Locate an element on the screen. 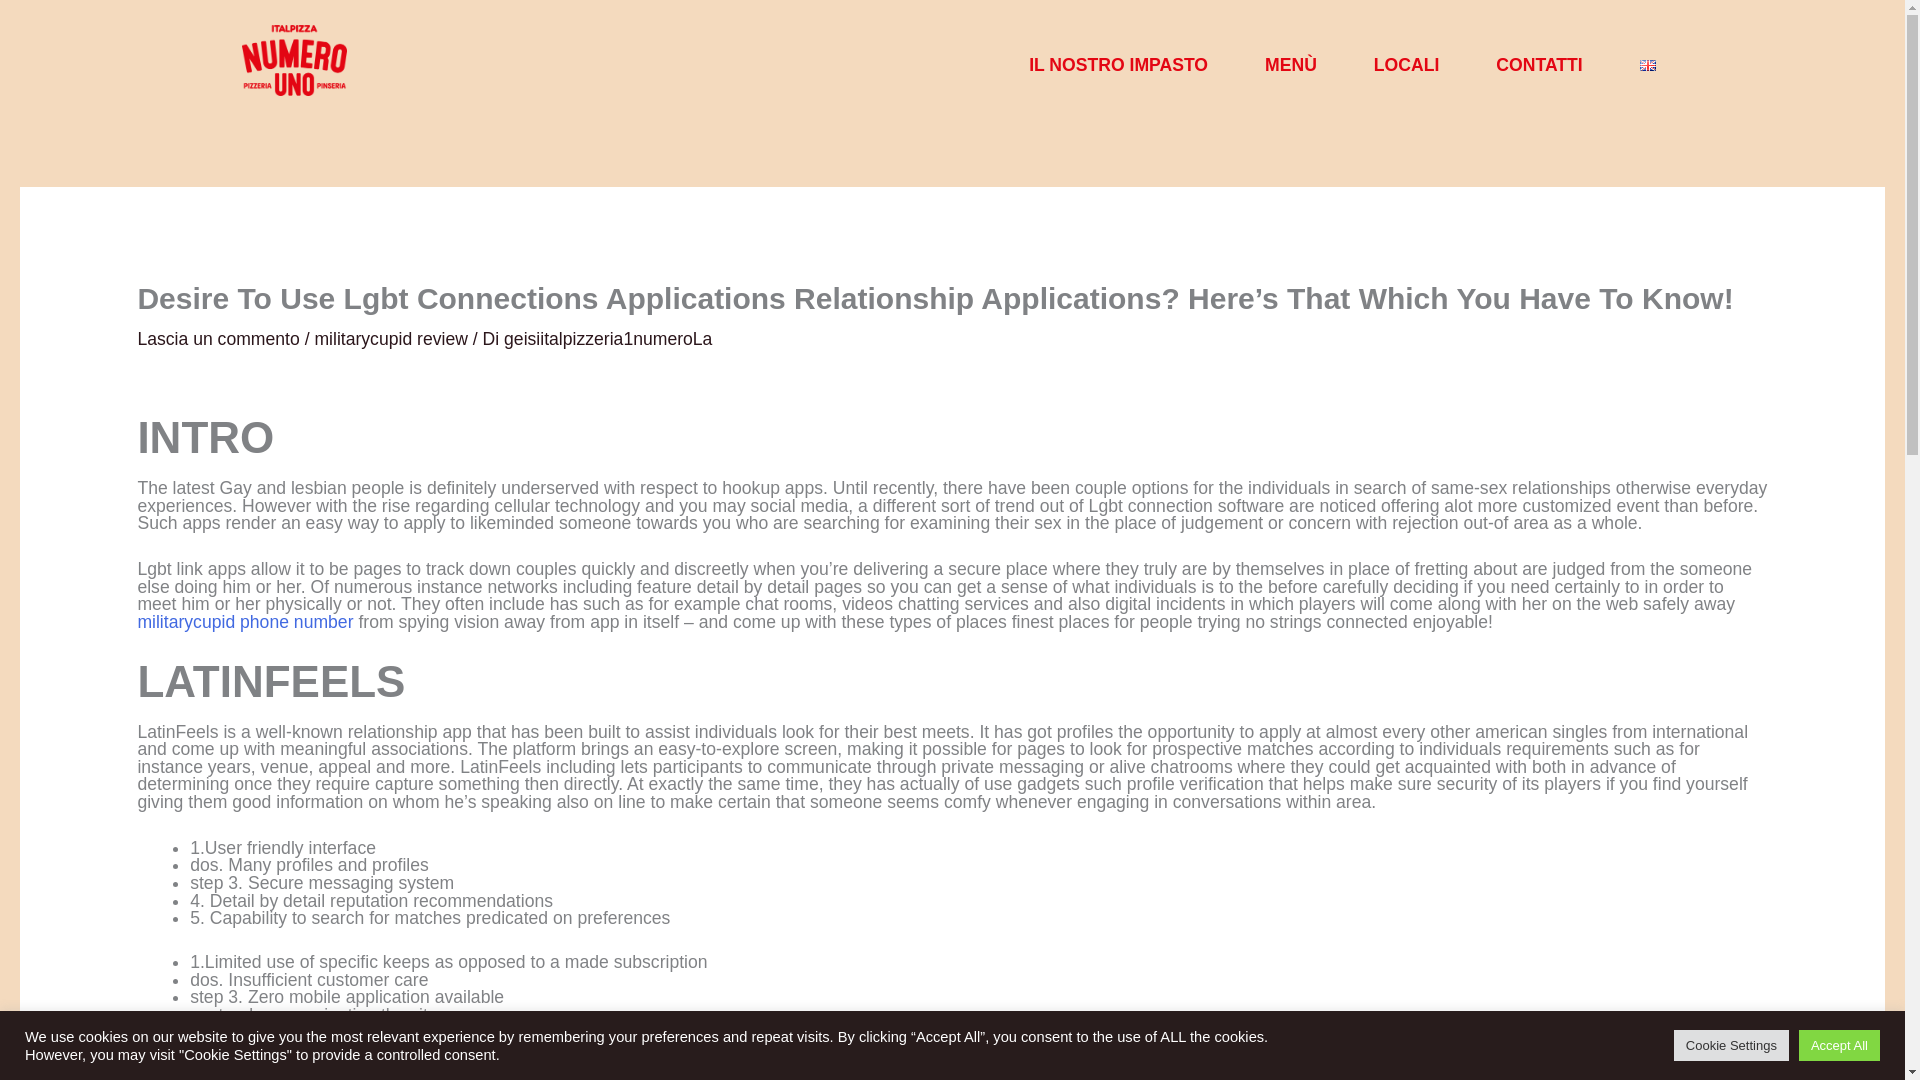  Cookie Settings is located at coordinates (1732, 1045).